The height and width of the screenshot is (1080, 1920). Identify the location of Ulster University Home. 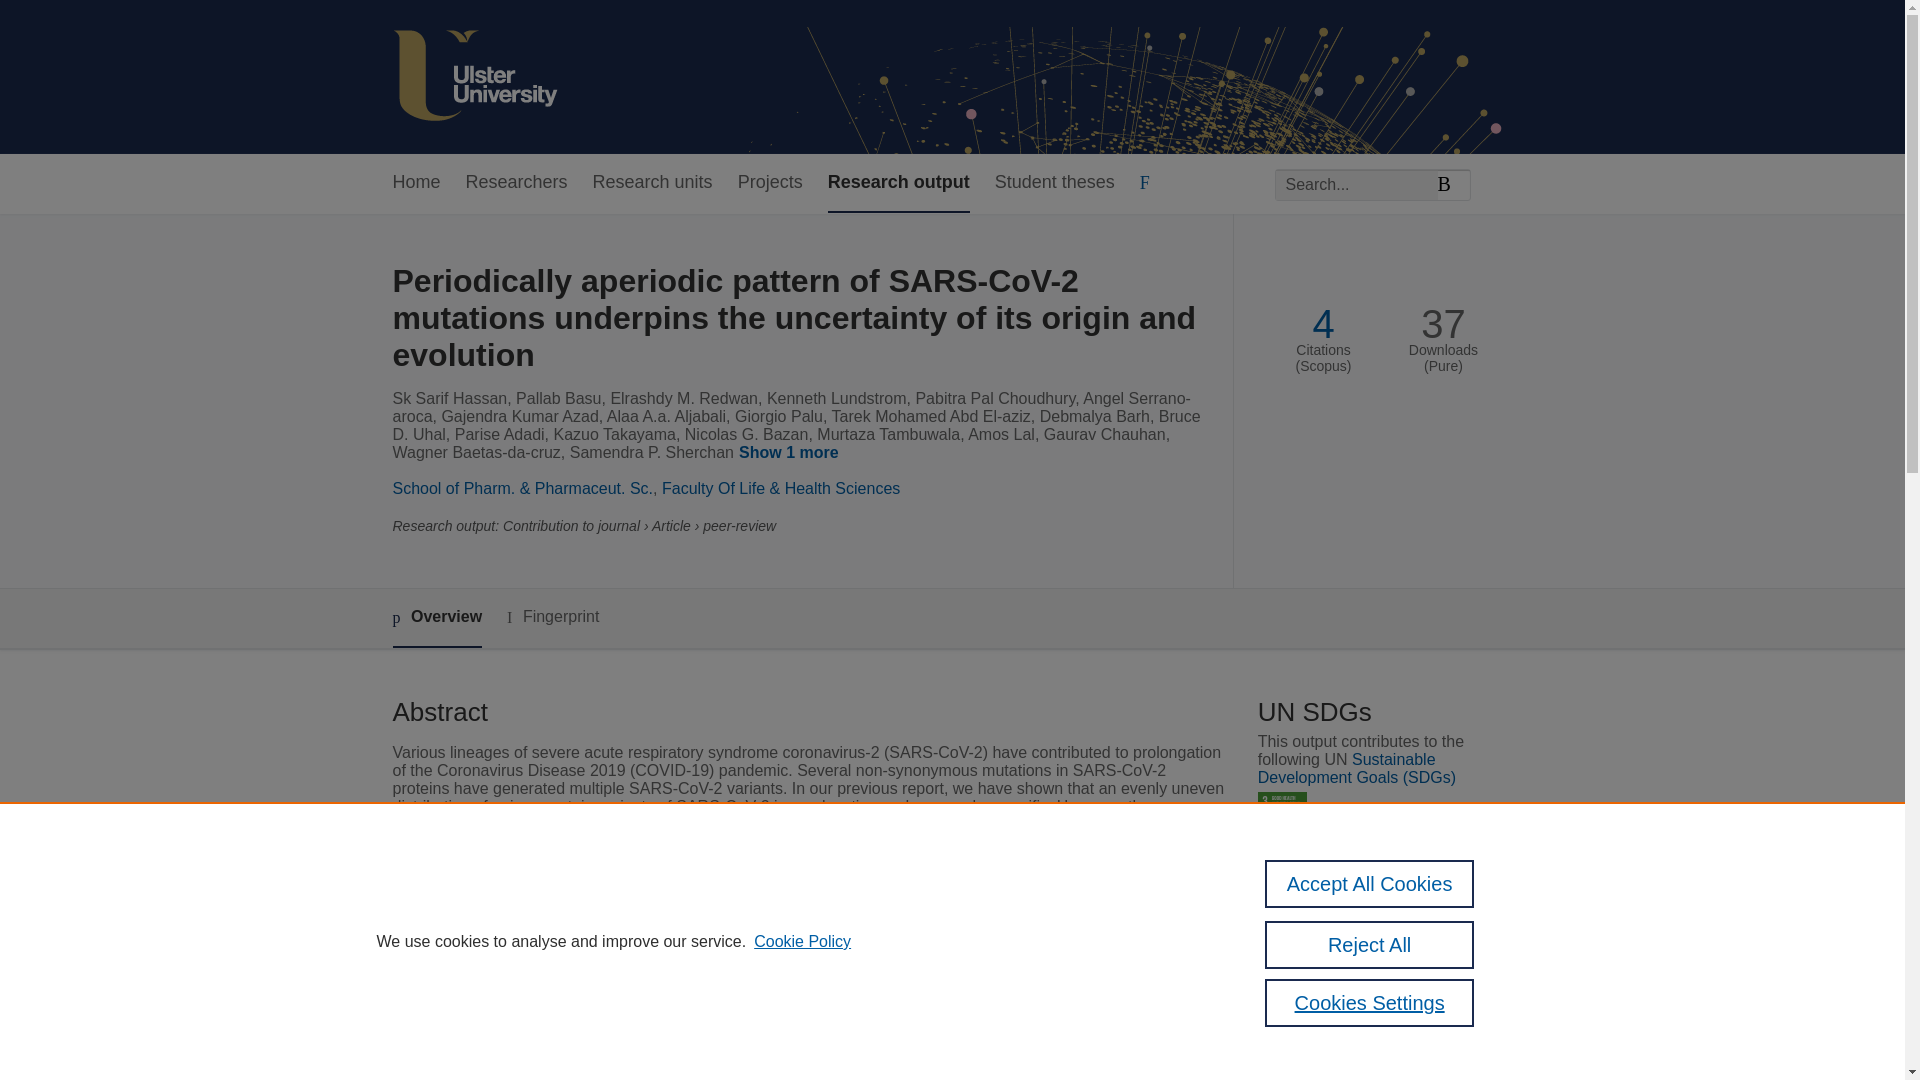
(474, 77).